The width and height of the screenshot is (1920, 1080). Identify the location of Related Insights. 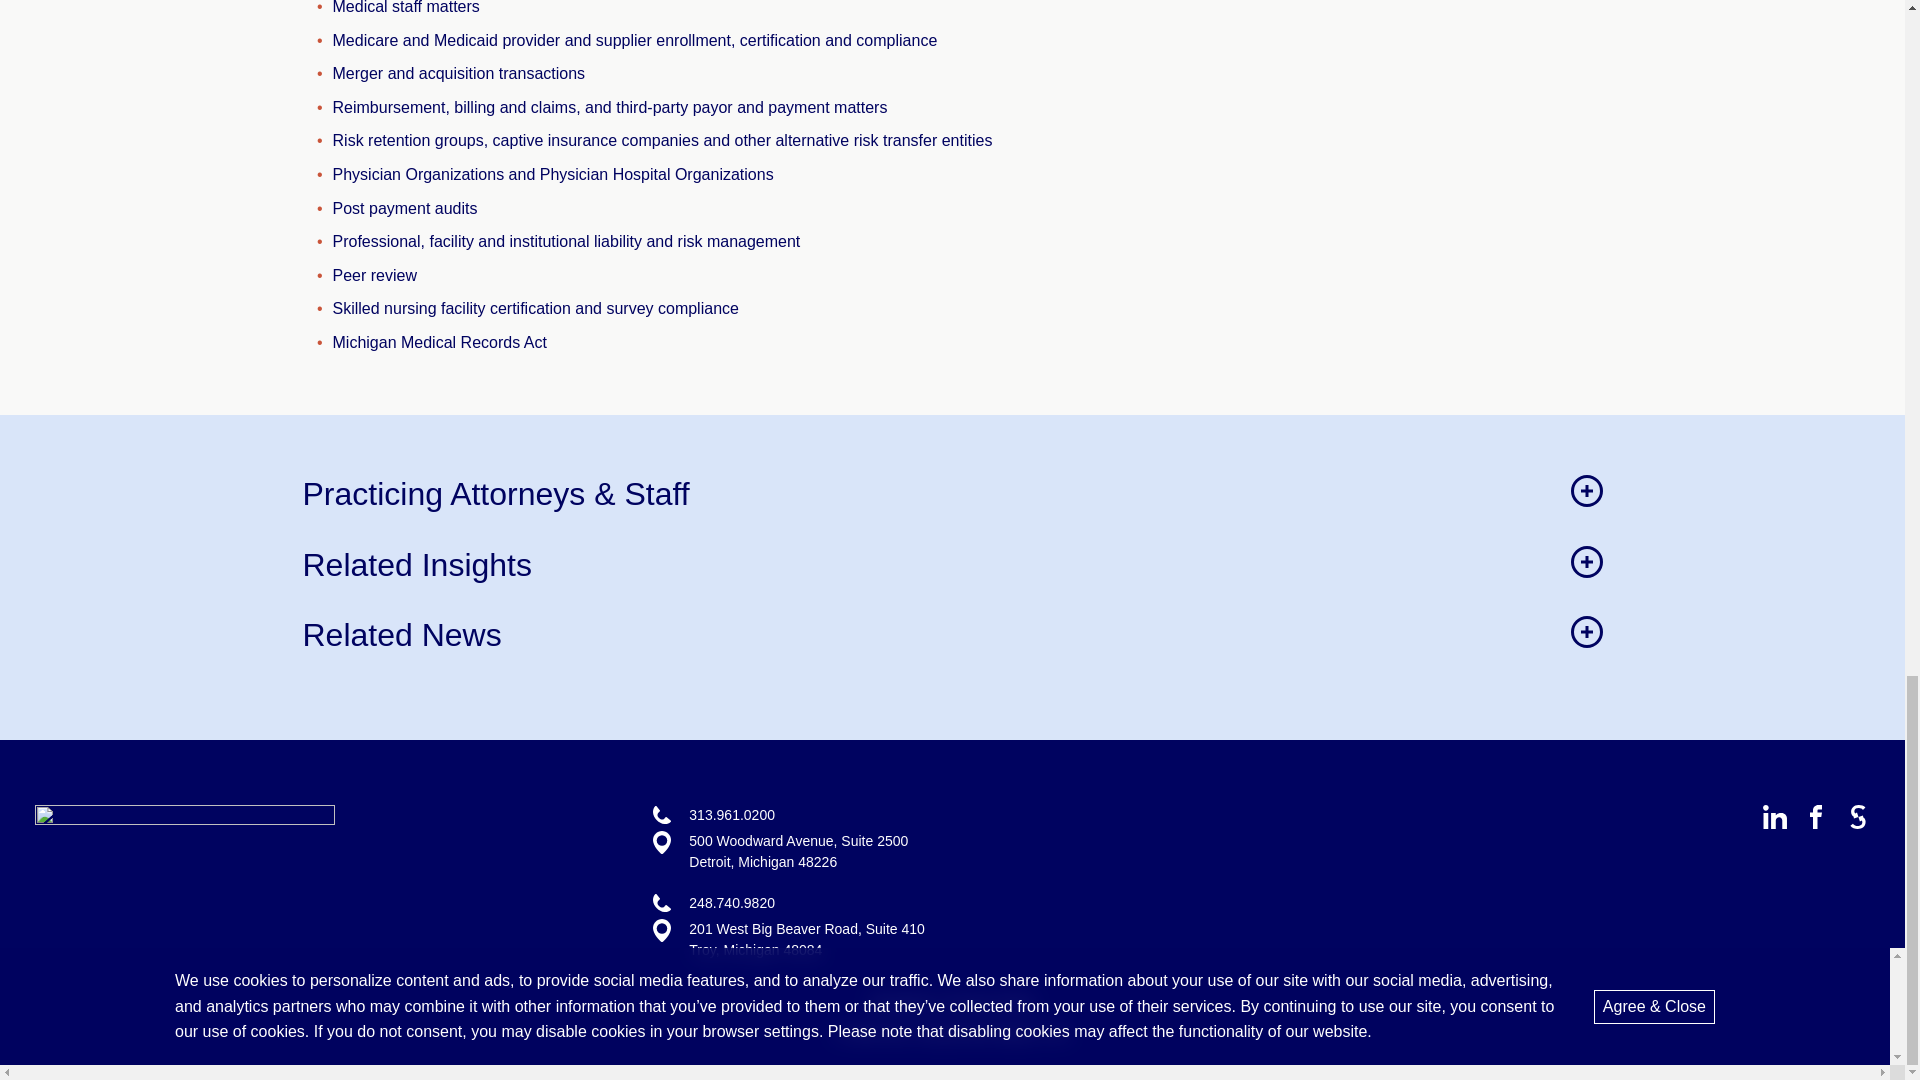
(951, 565).